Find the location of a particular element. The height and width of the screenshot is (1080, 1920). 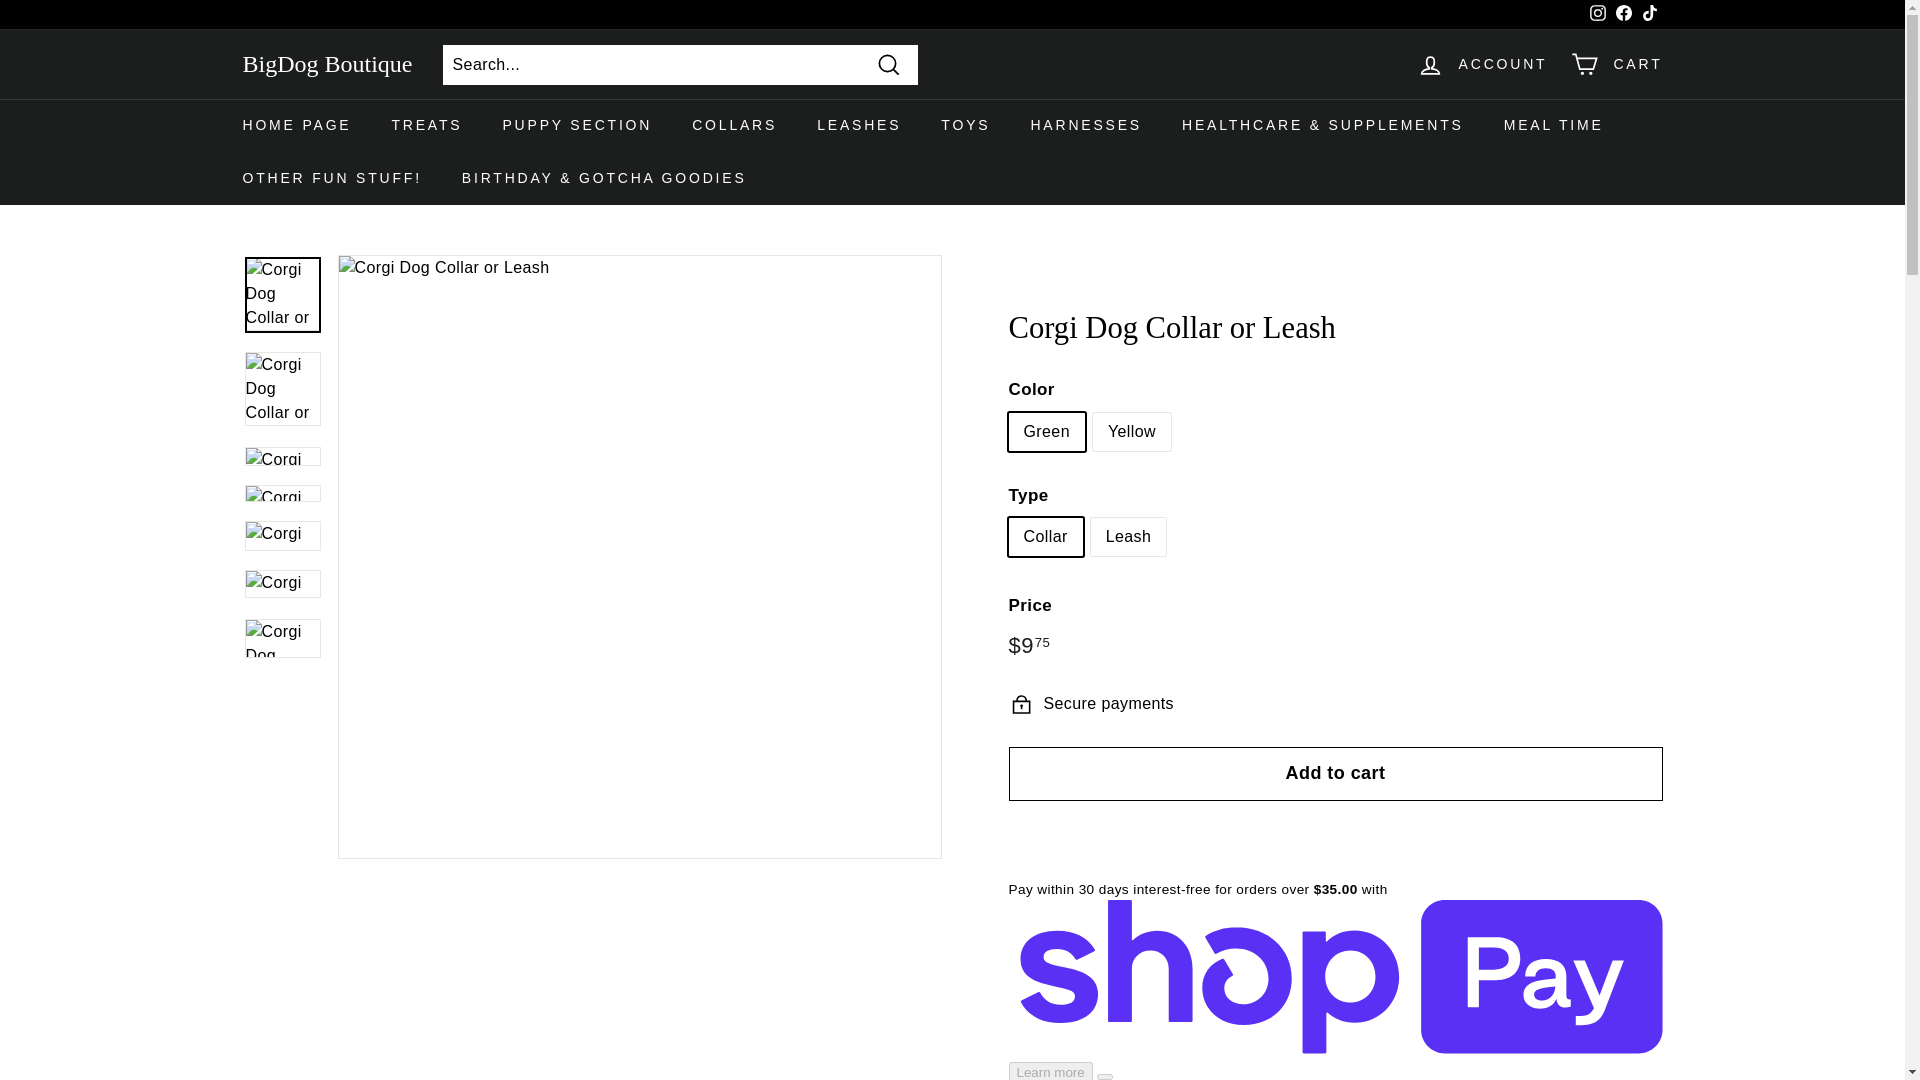

PUPPY SECTION is located at coordinates (576, 126).